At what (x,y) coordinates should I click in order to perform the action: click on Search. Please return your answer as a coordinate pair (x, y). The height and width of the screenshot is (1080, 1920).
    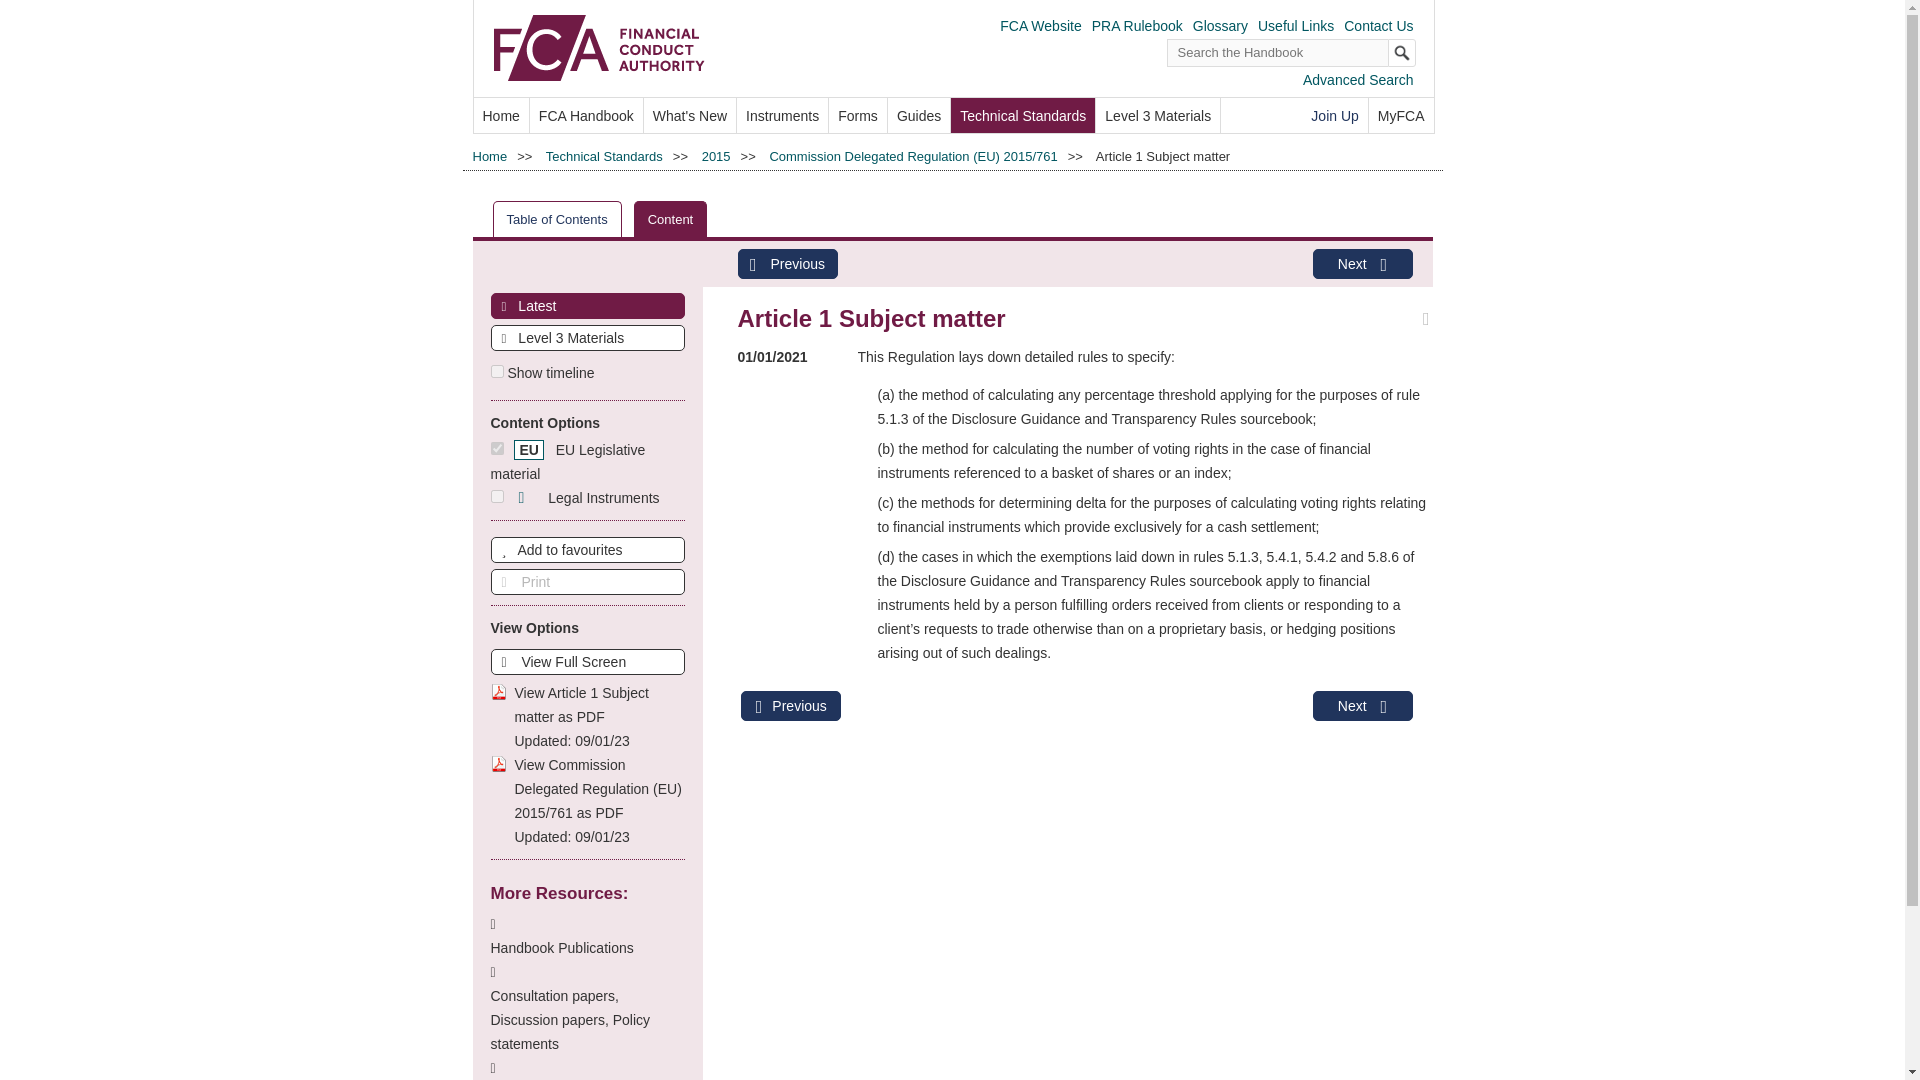
    Looking at the image, I should click on (1402, 52).